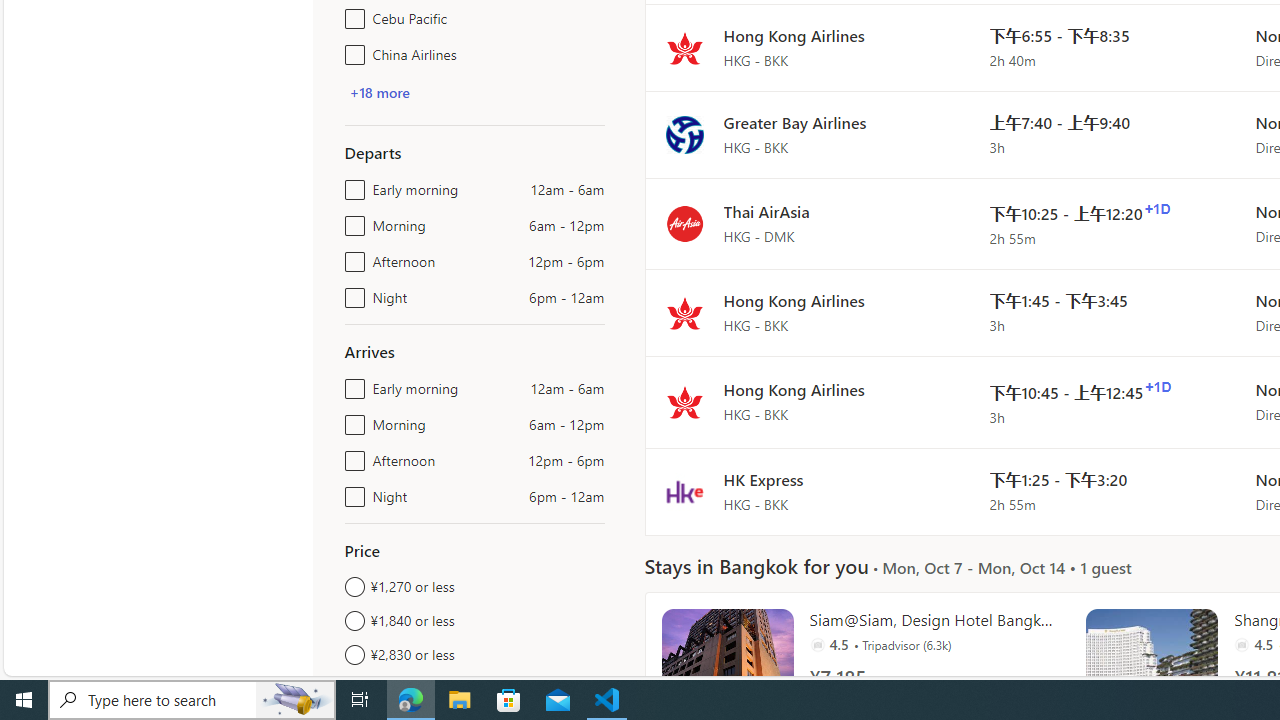 This screenshot has width=1280, height=720. I want to click on Flight logo, so click(684, 492).